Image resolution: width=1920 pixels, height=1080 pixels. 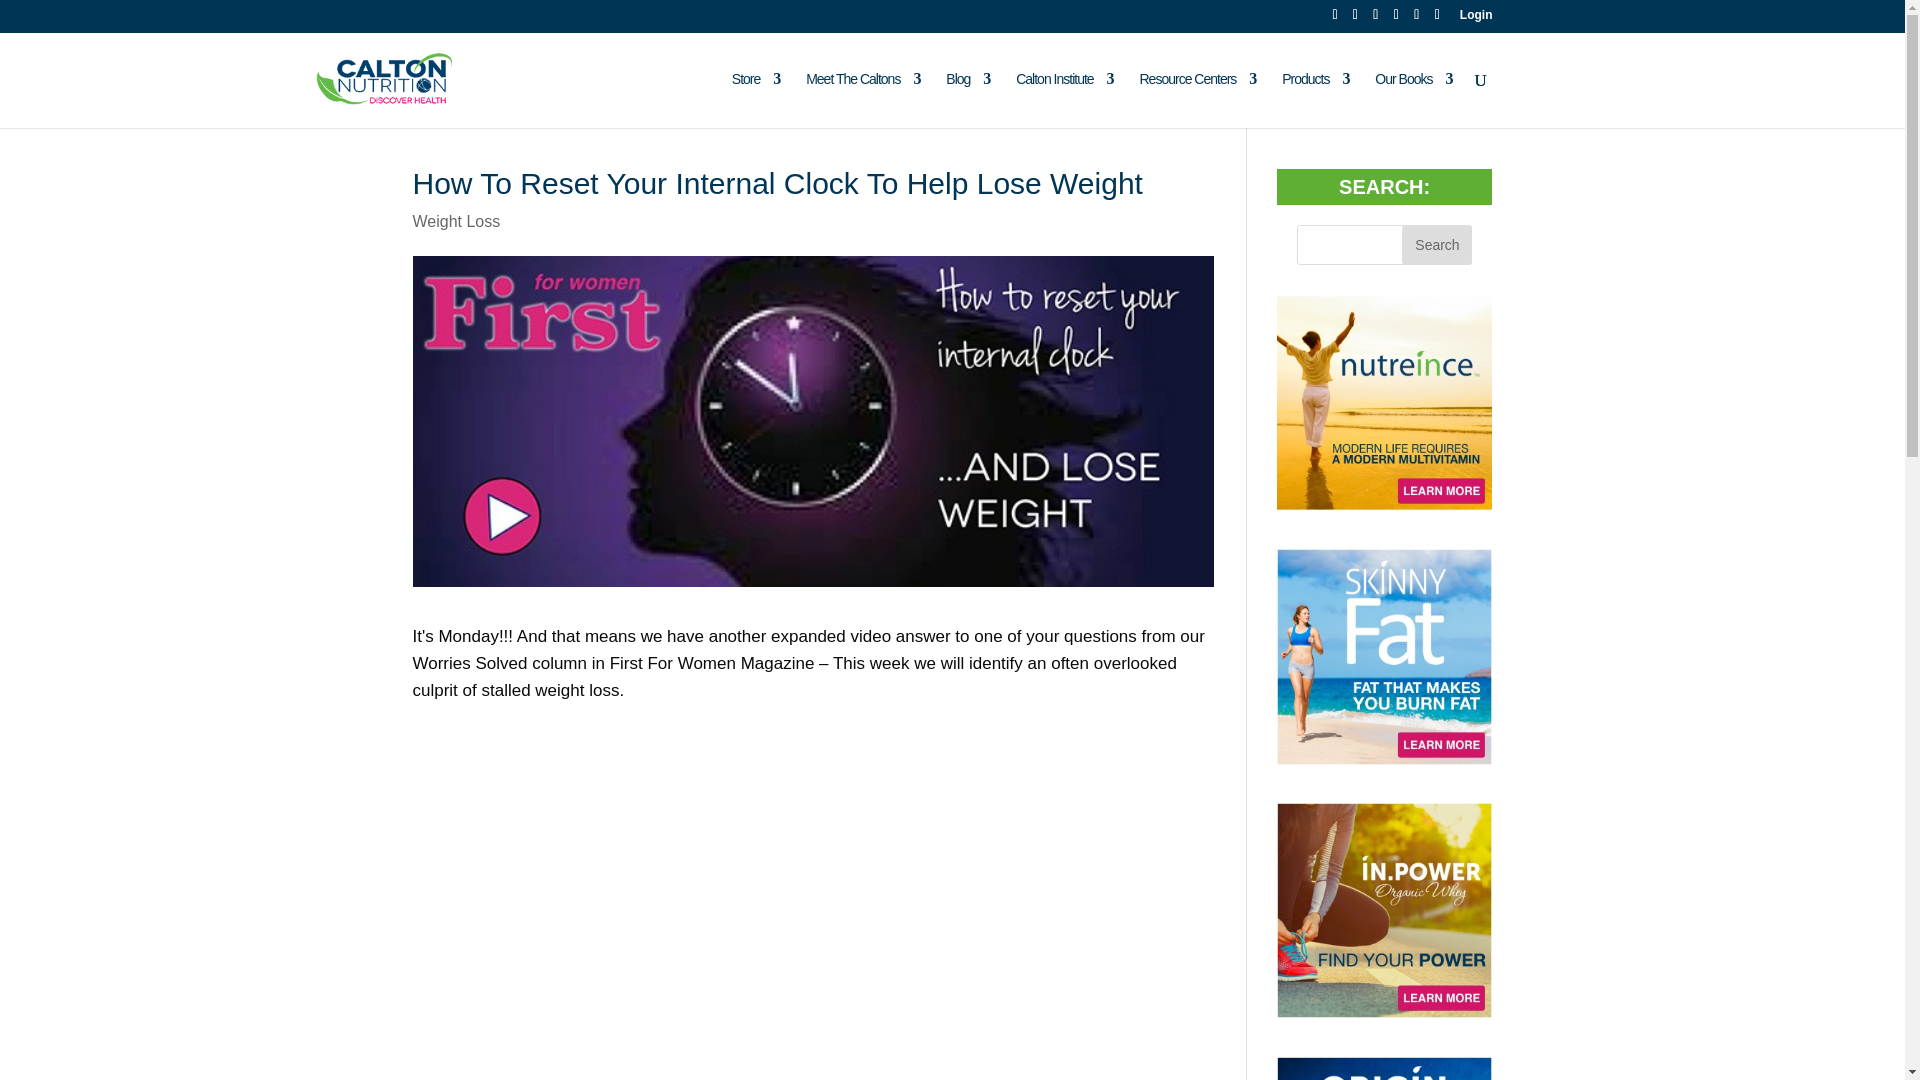 What do you see at coordinates (1316, 100) in the screenshot?
I see `Products` at bounding box center [1316, 100].